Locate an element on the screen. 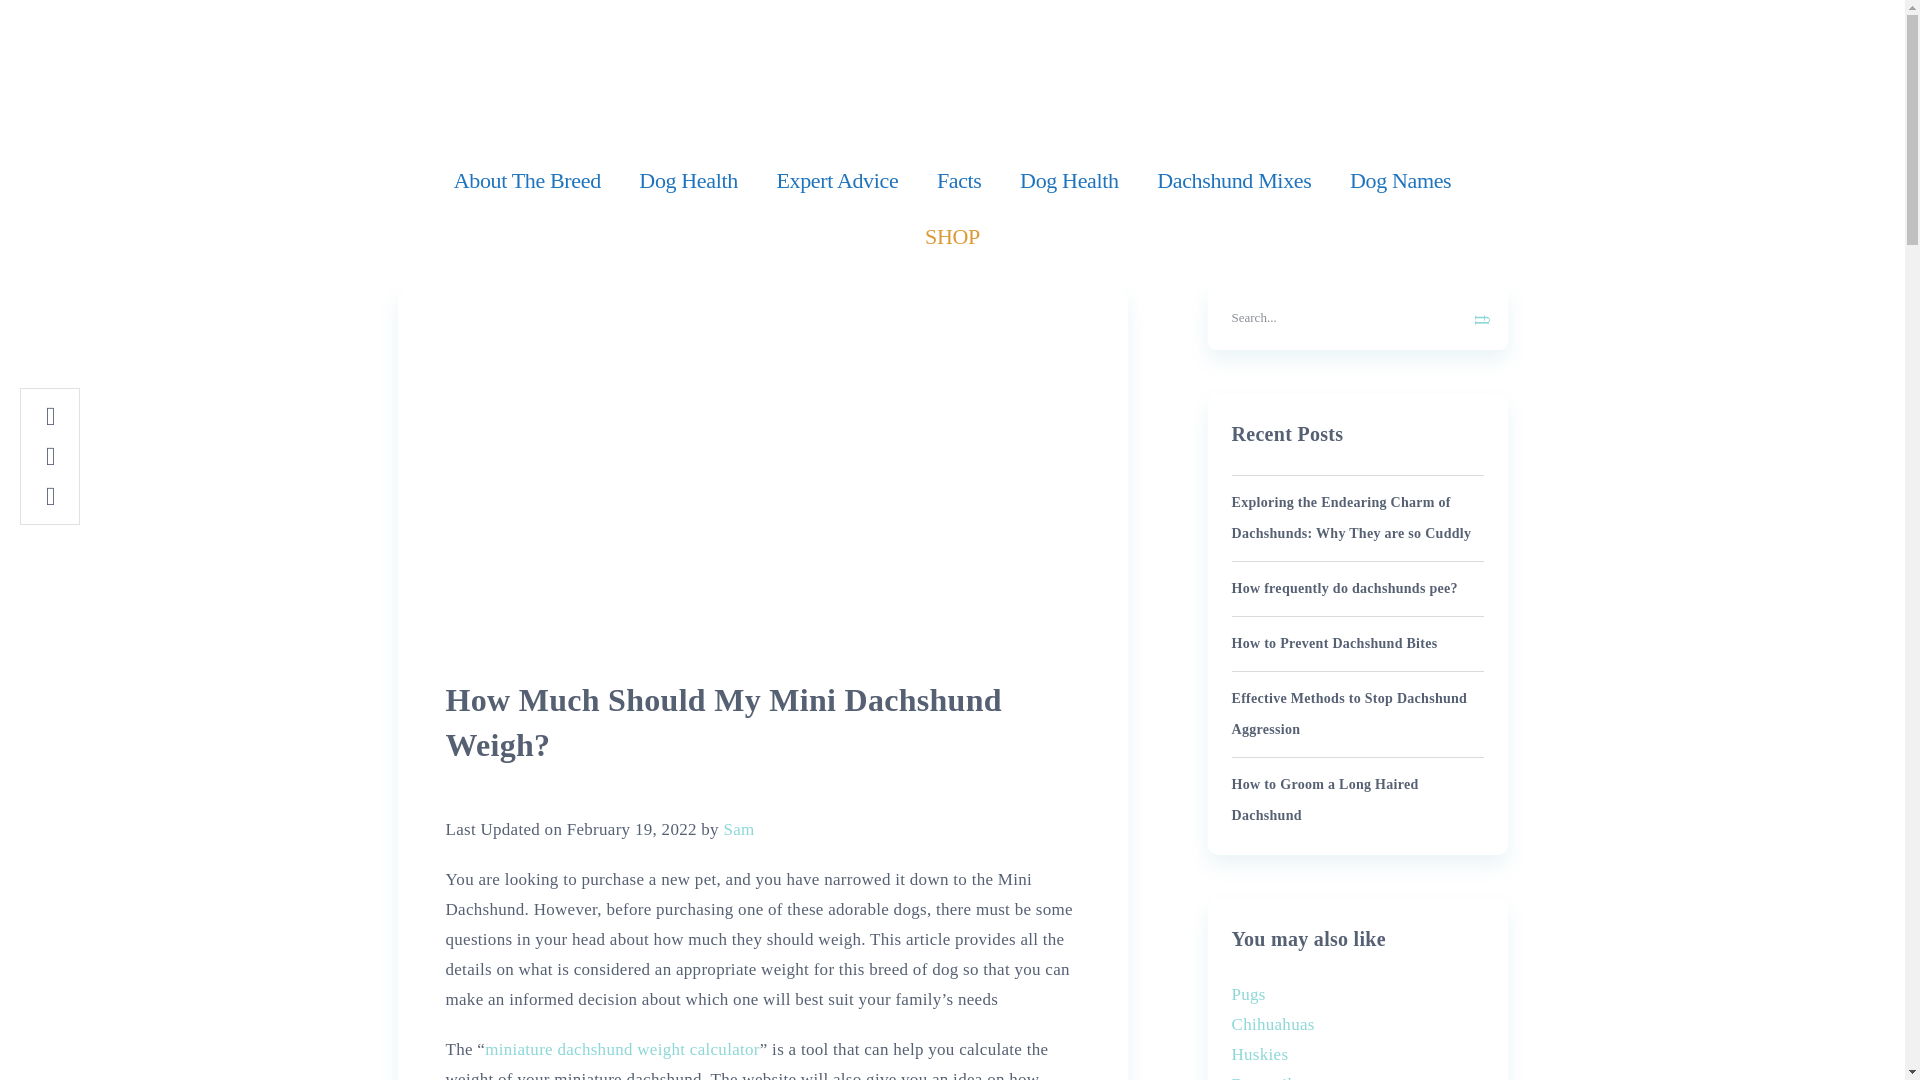 This screenshot has width=1920, height=1080. Facts is located at coordinates (958, 180).